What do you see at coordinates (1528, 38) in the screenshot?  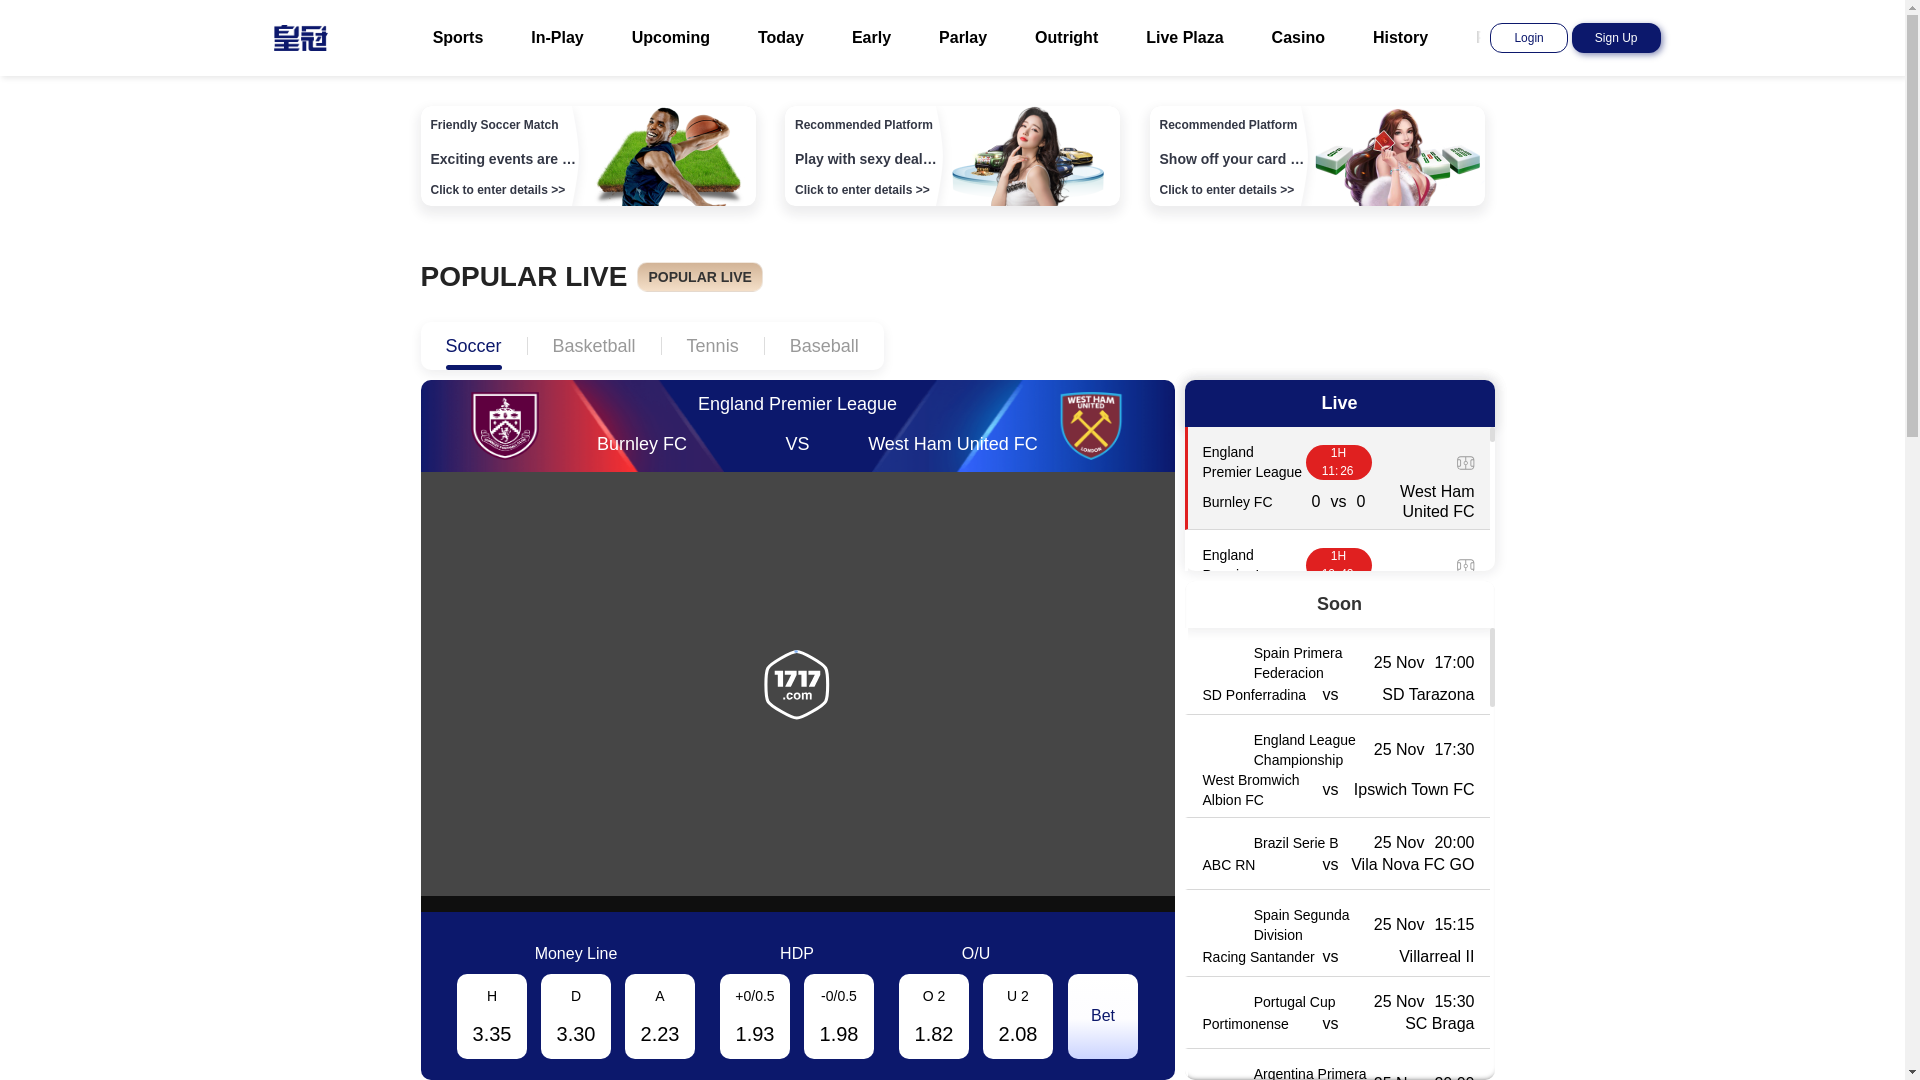 I see `Login` at bounding box center [1528, 38].